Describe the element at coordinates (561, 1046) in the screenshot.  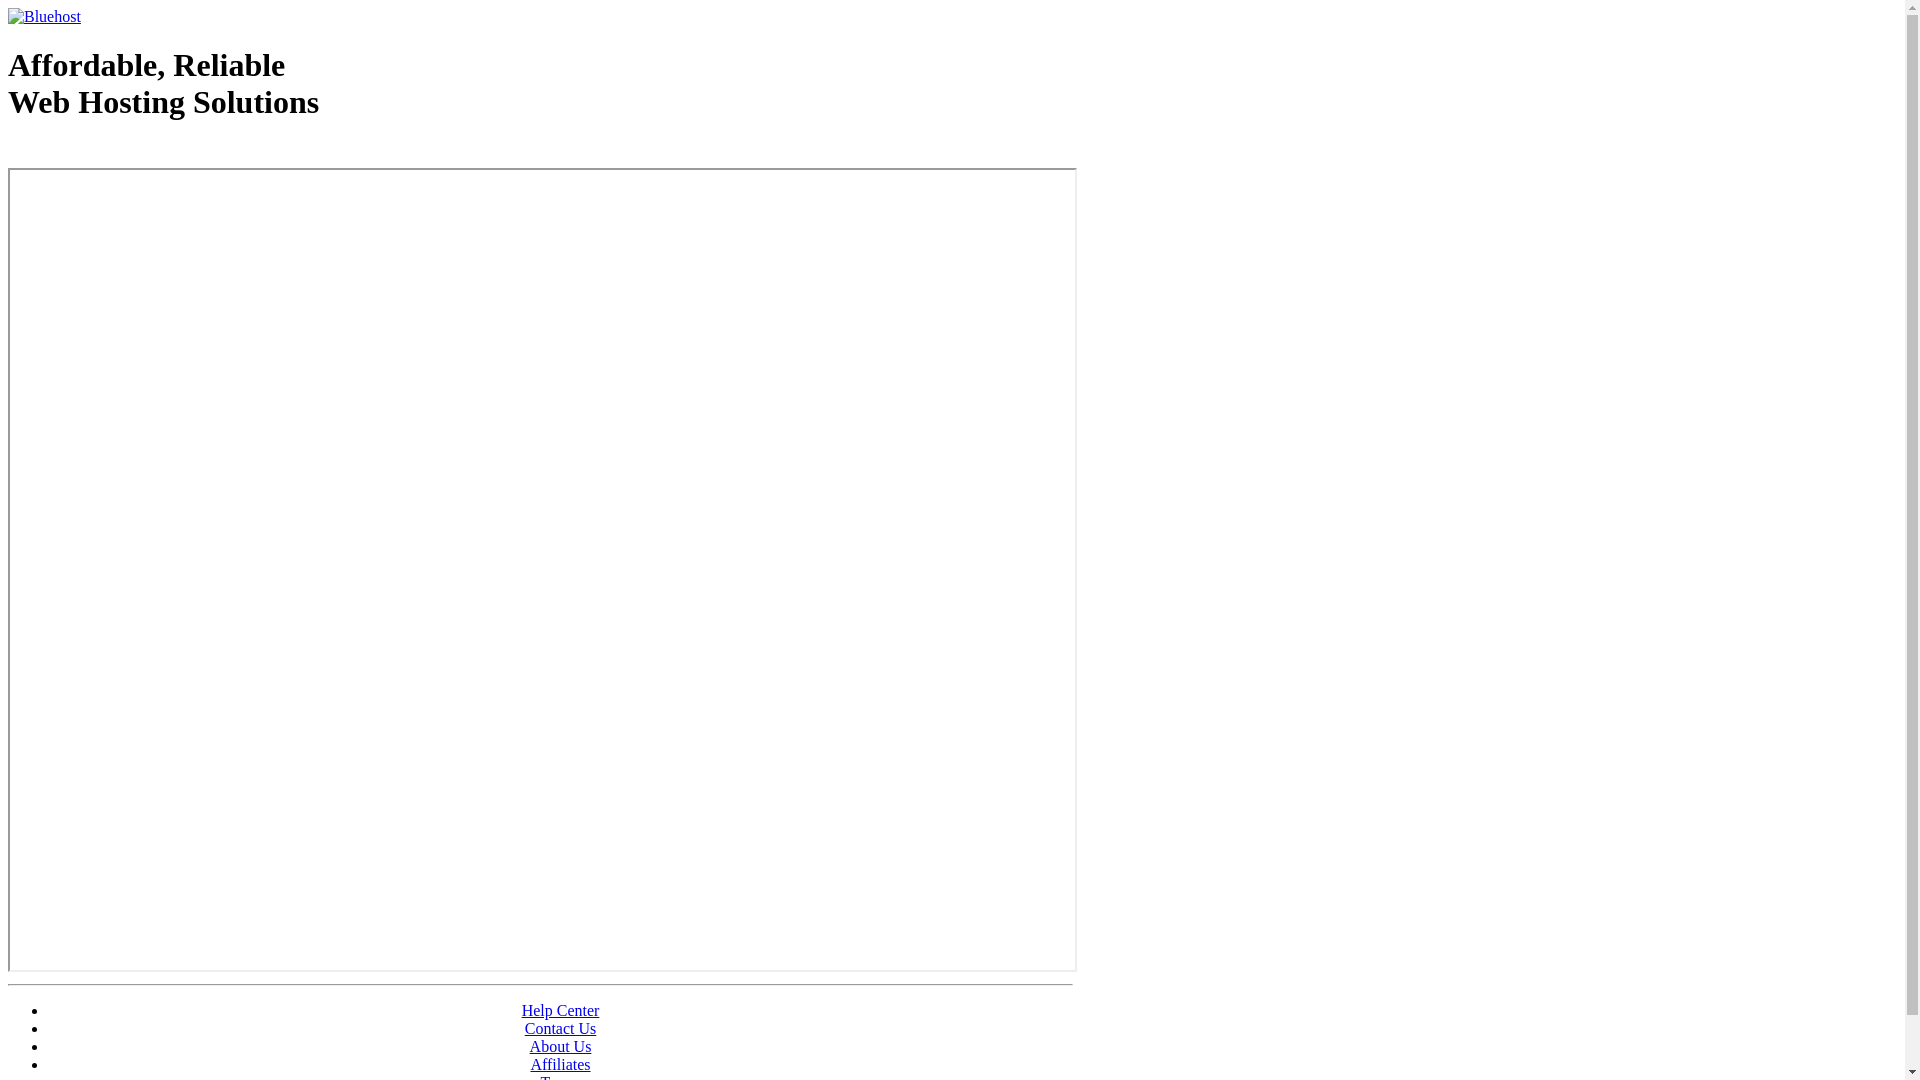
I see `About Us` at that location.